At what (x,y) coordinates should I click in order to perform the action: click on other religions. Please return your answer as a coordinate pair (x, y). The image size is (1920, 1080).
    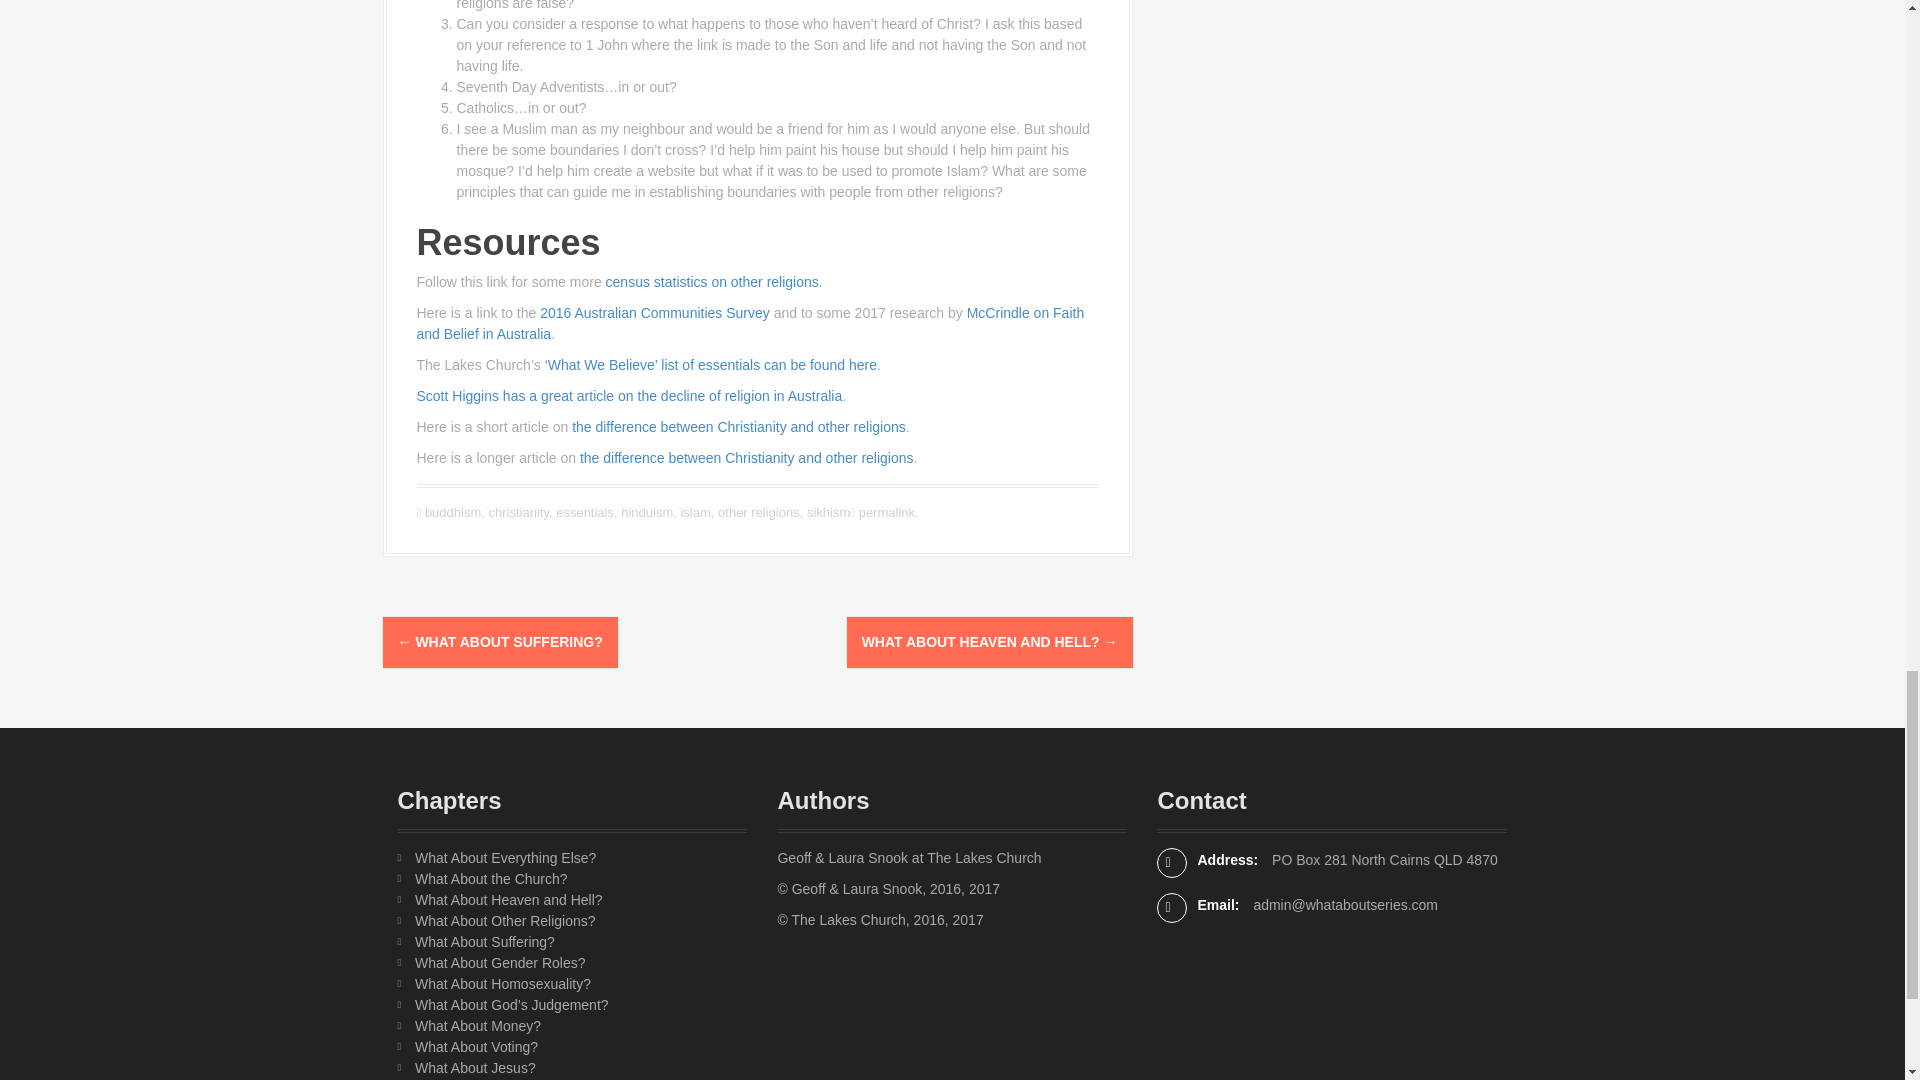
    Looking at the image, I should click on (759, 512).